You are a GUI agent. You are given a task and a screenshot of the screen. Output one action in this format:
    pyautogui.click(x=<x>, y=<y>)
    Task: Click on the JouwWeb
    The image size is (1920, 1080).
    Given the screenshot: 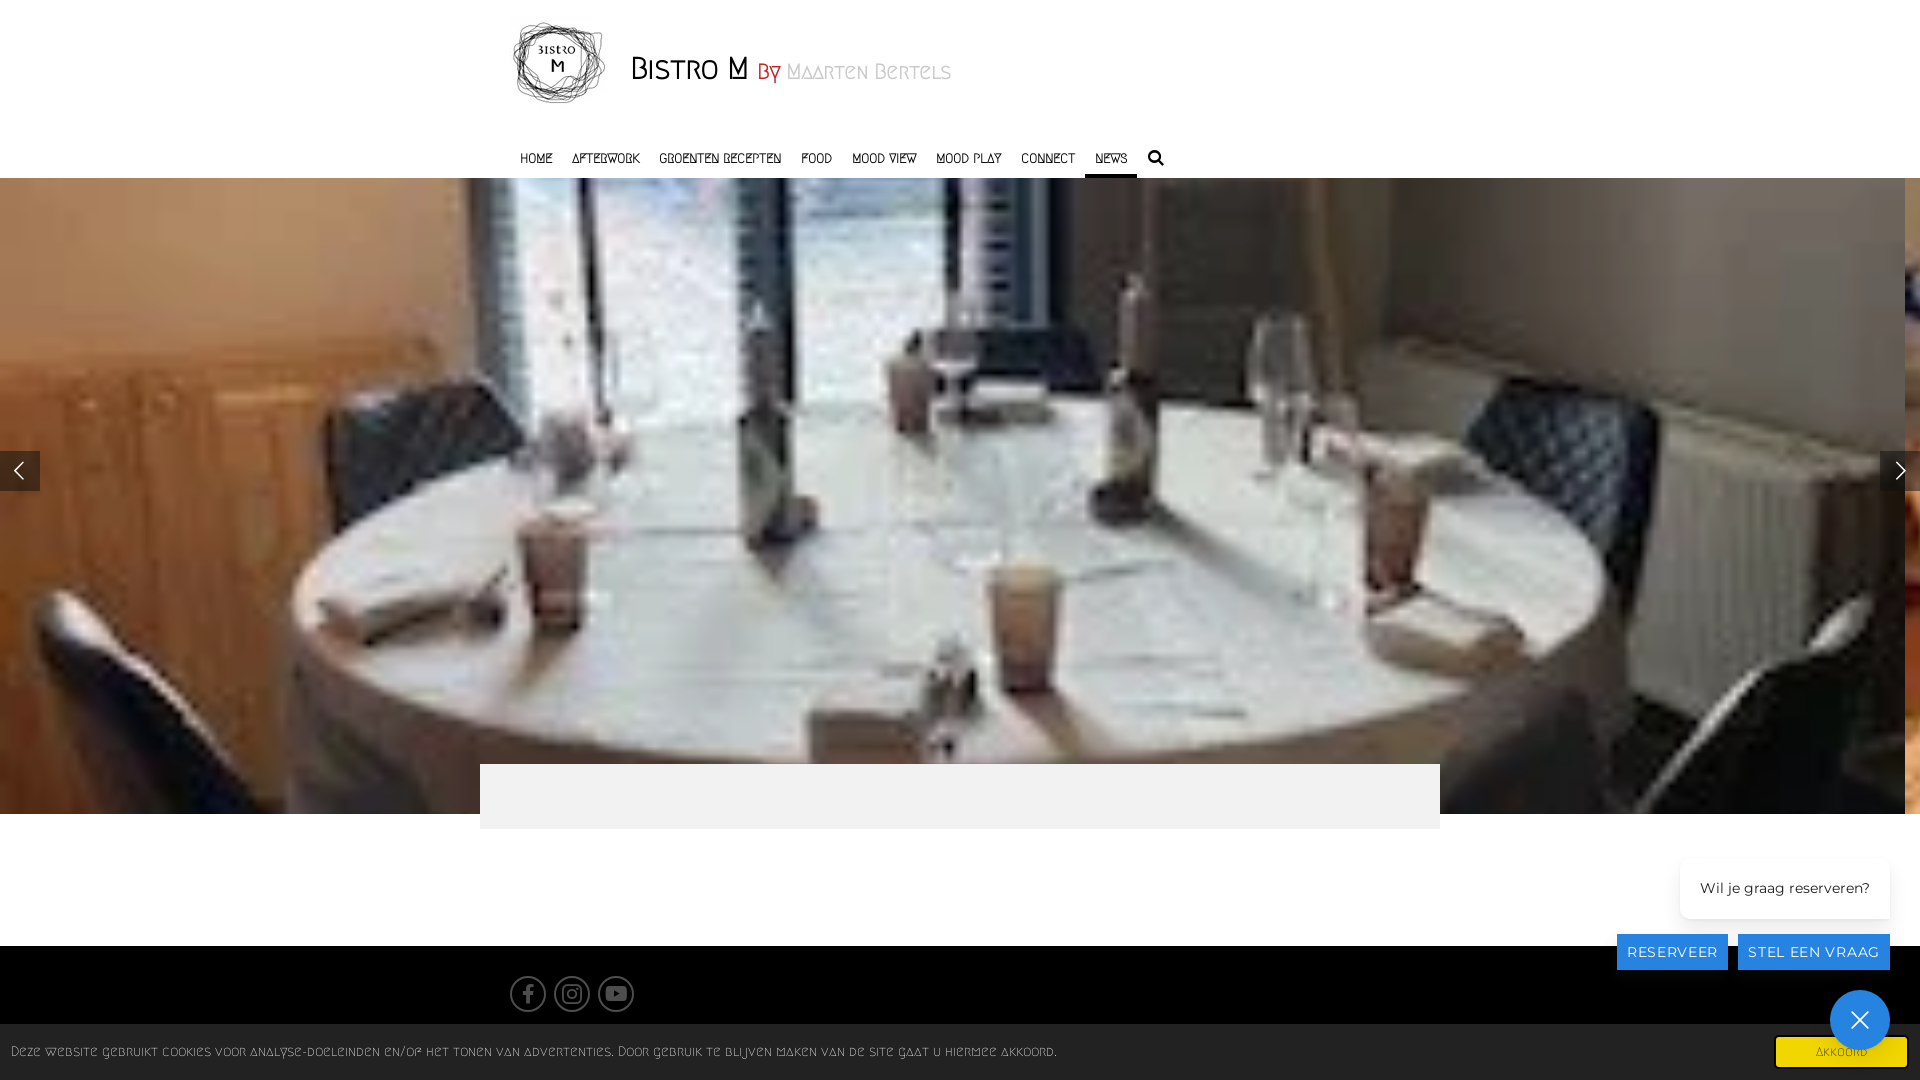 What is the action you would take?
    pyautogui.click(x=1386, y=1038)
    